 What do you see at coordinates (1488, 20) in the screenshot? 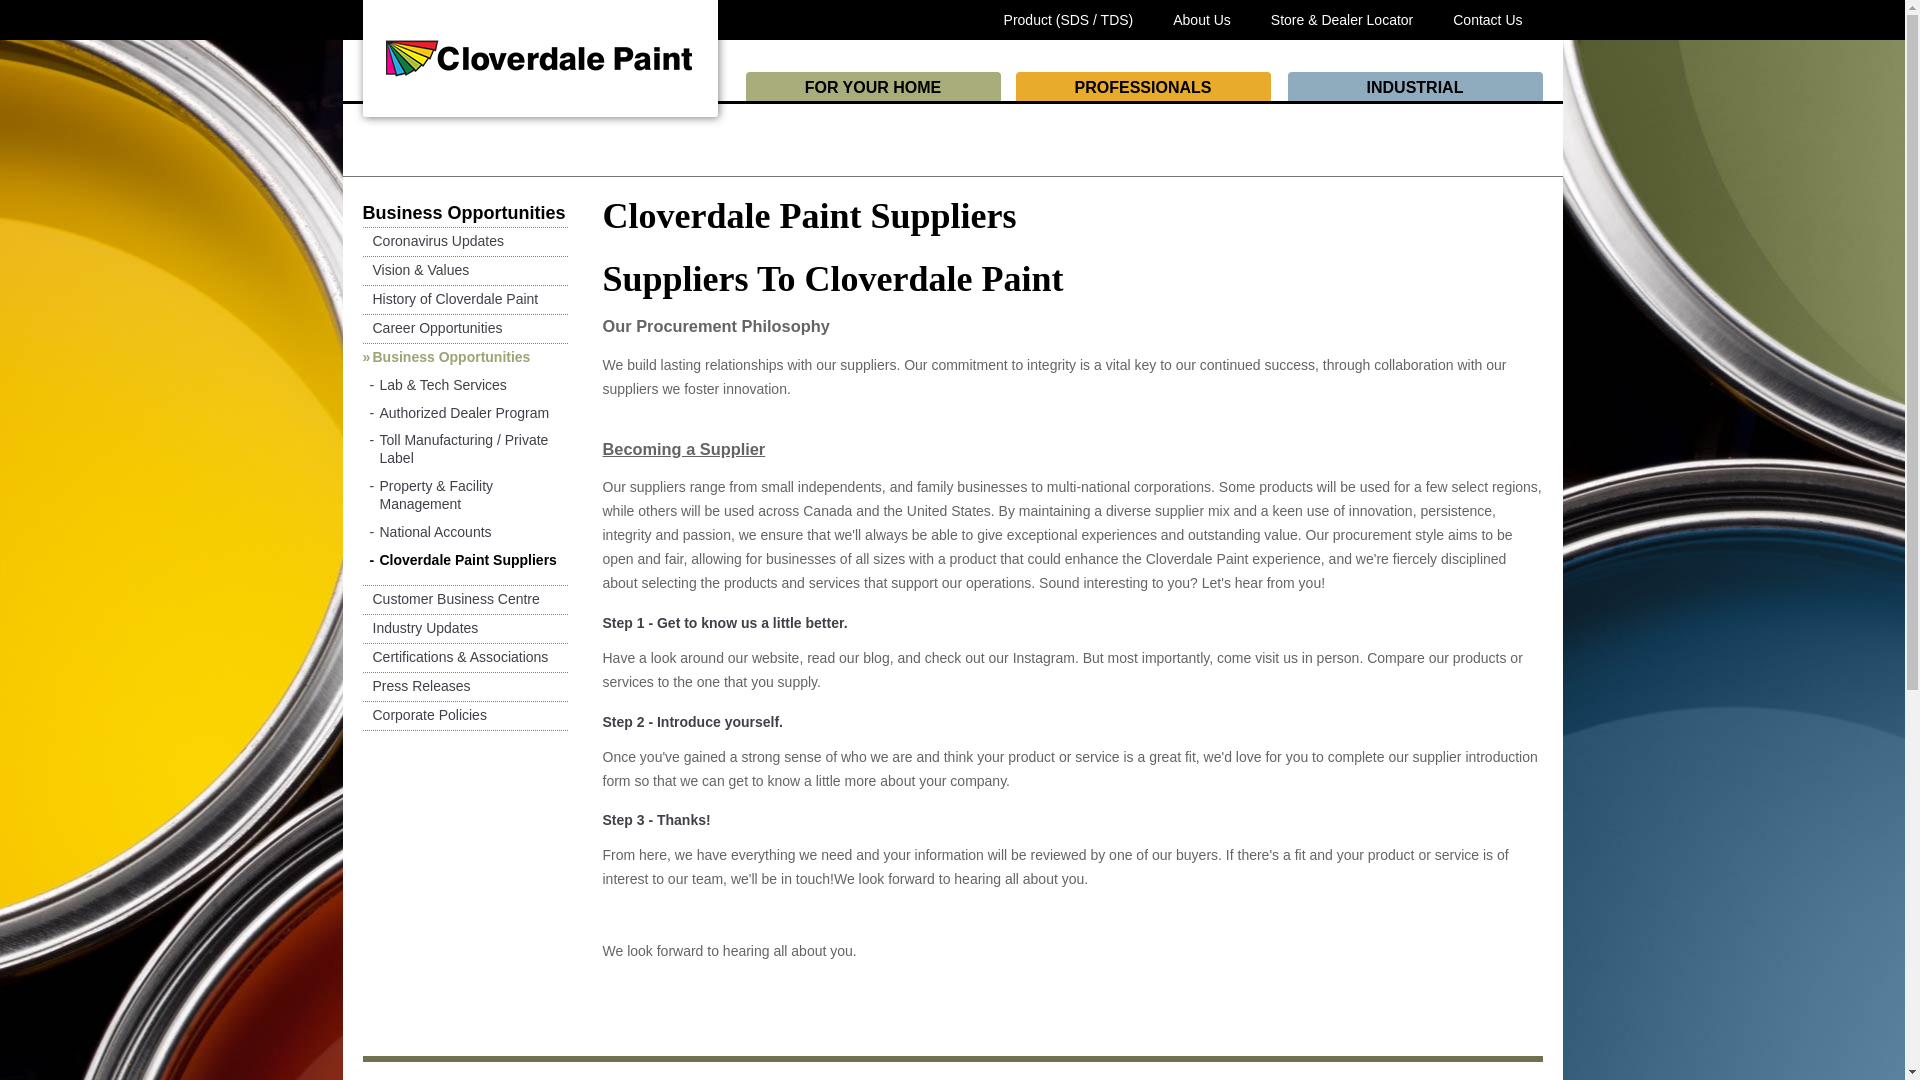
I see `Contact Us` at bounding box center [1488, 20].